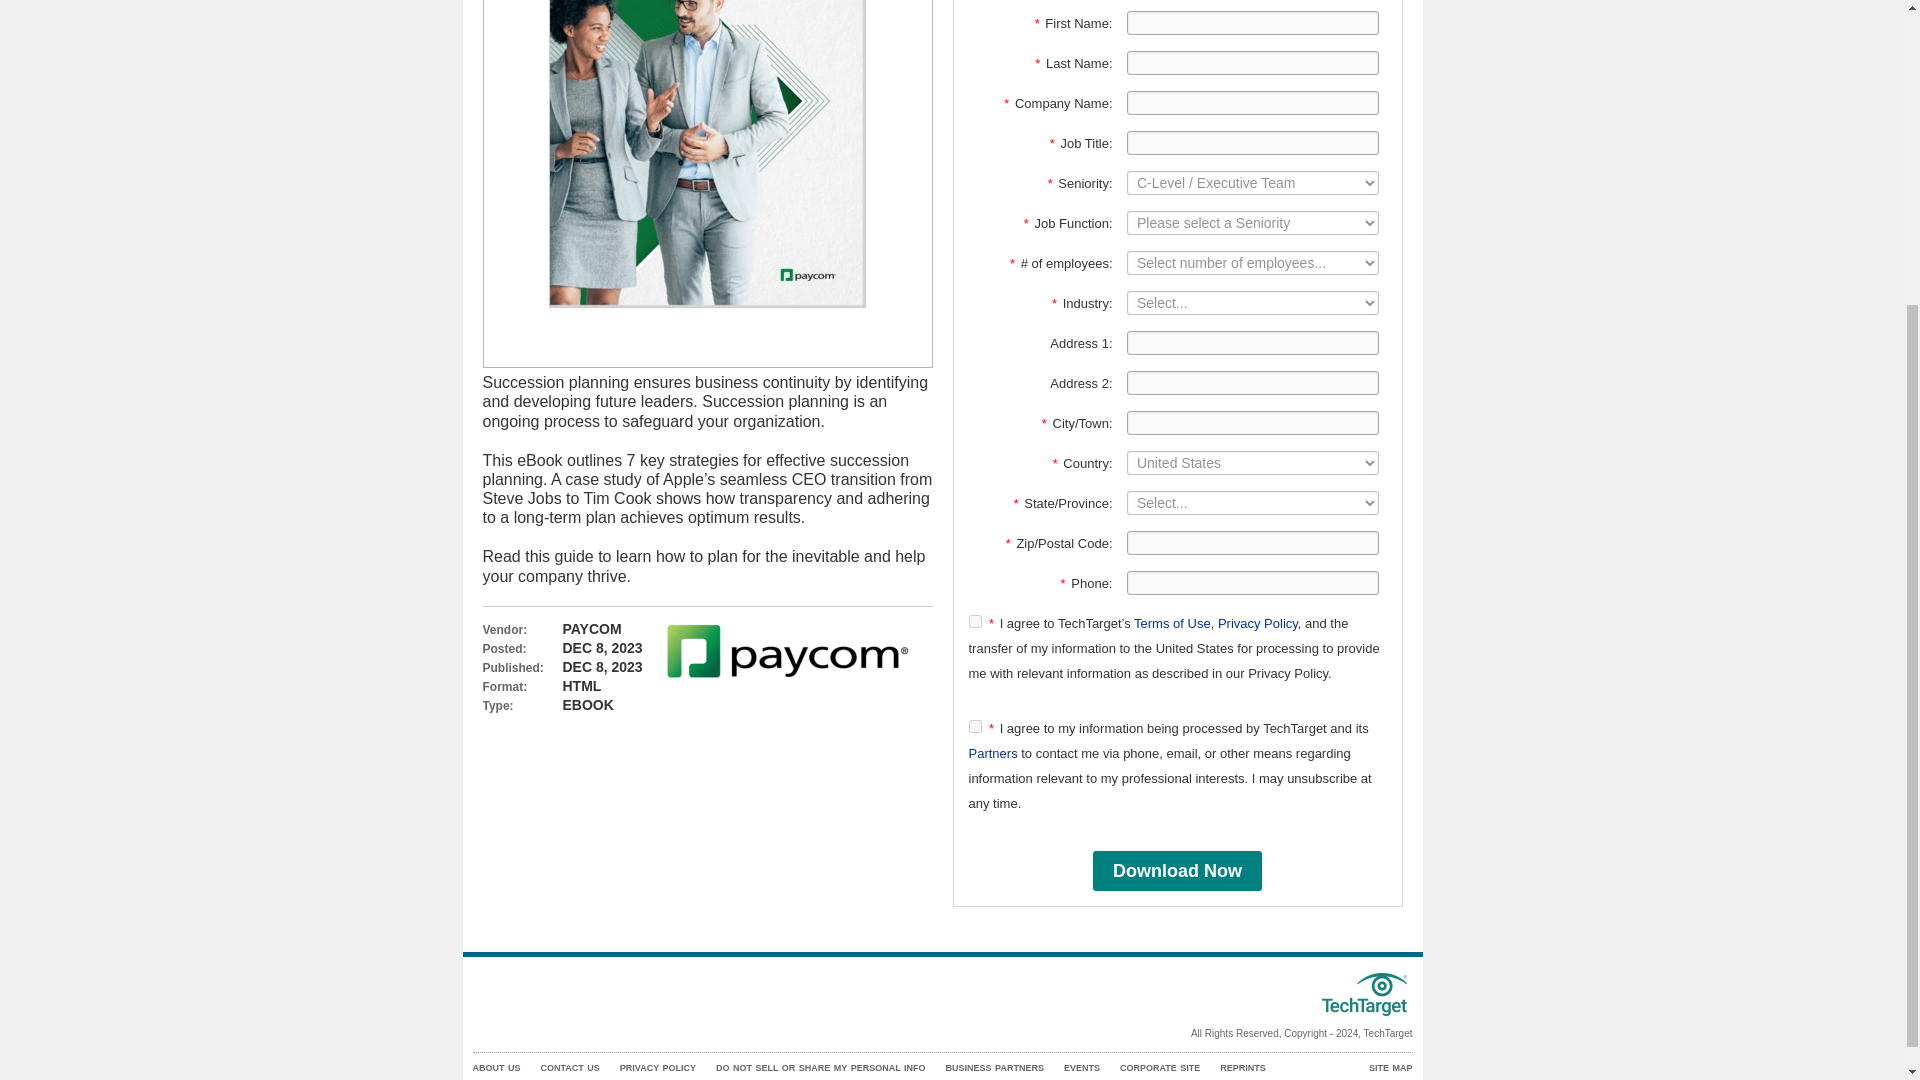 The image size is (1920, 1080). I want to click on EVENTS, so click(1082, 1068).